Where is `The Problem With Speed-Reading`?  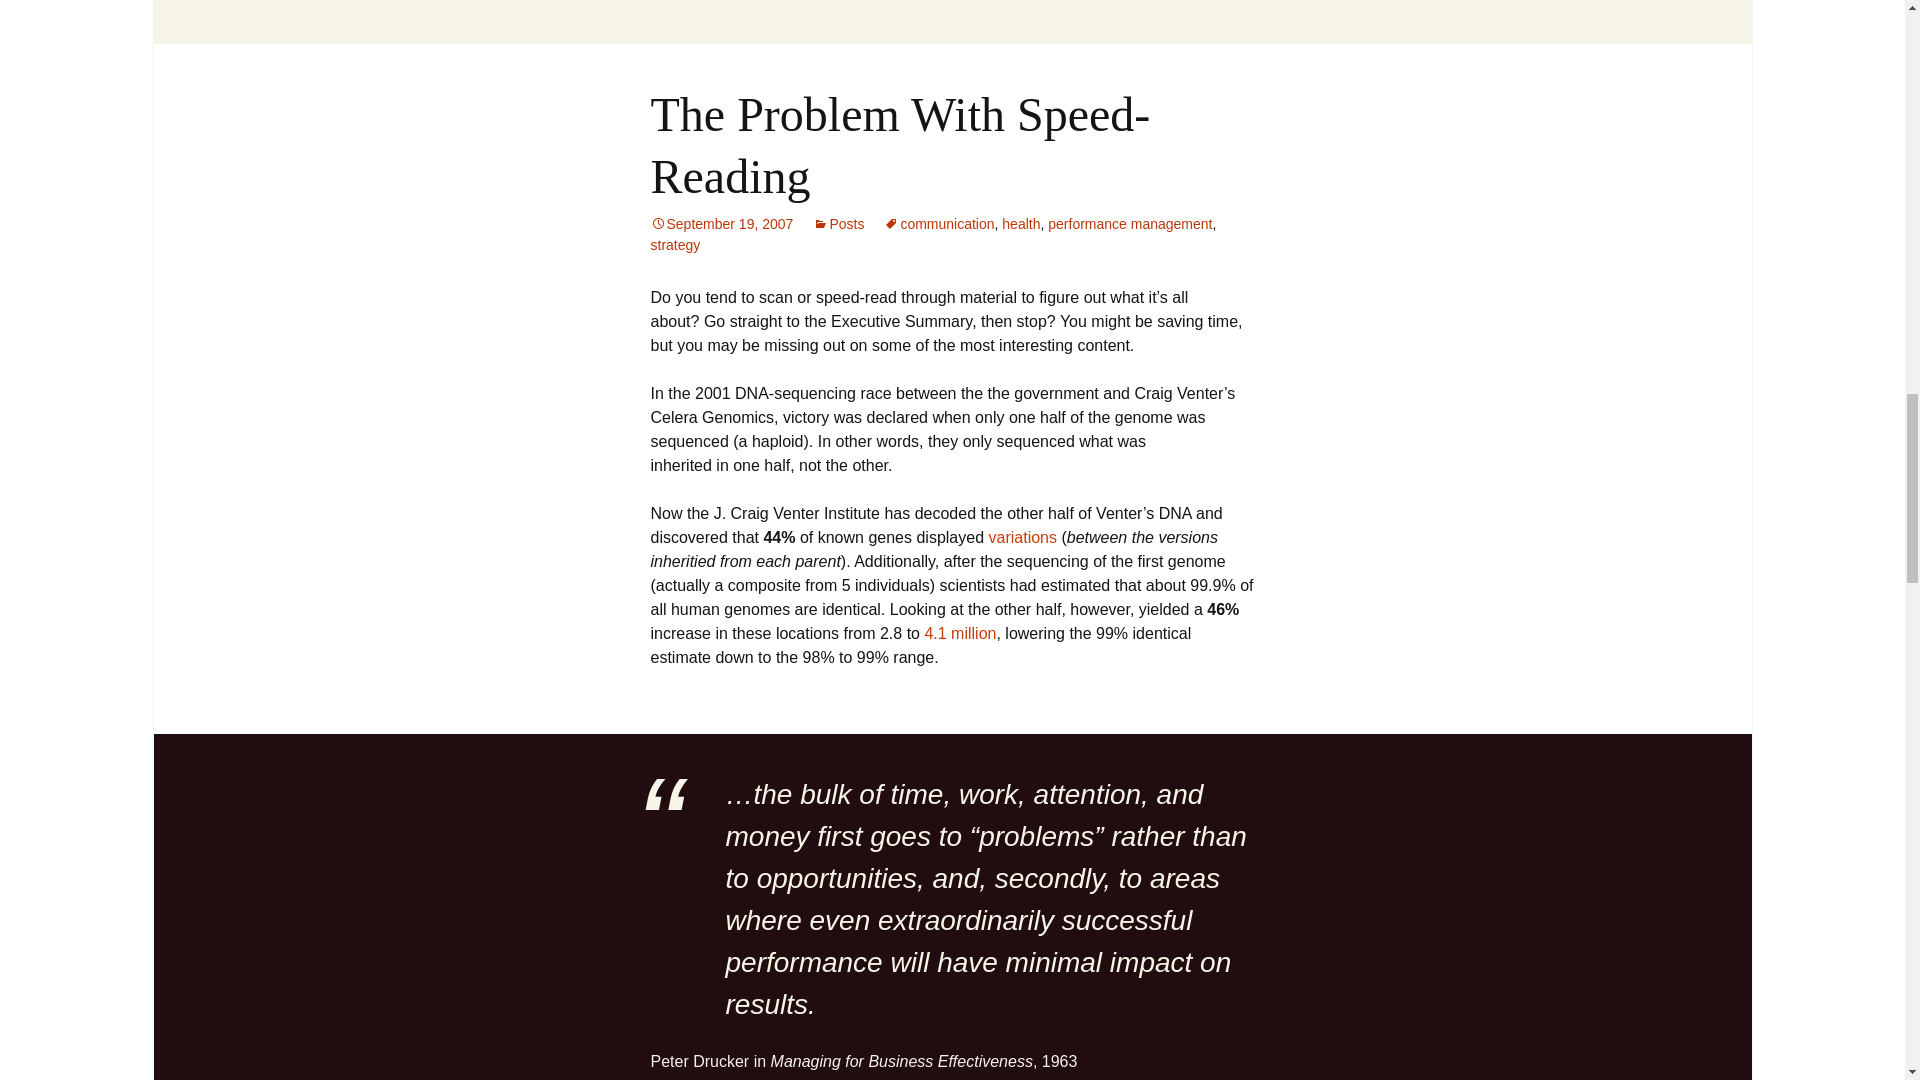
The Problem With Speed-Reading is located at coordinates (900, 145).